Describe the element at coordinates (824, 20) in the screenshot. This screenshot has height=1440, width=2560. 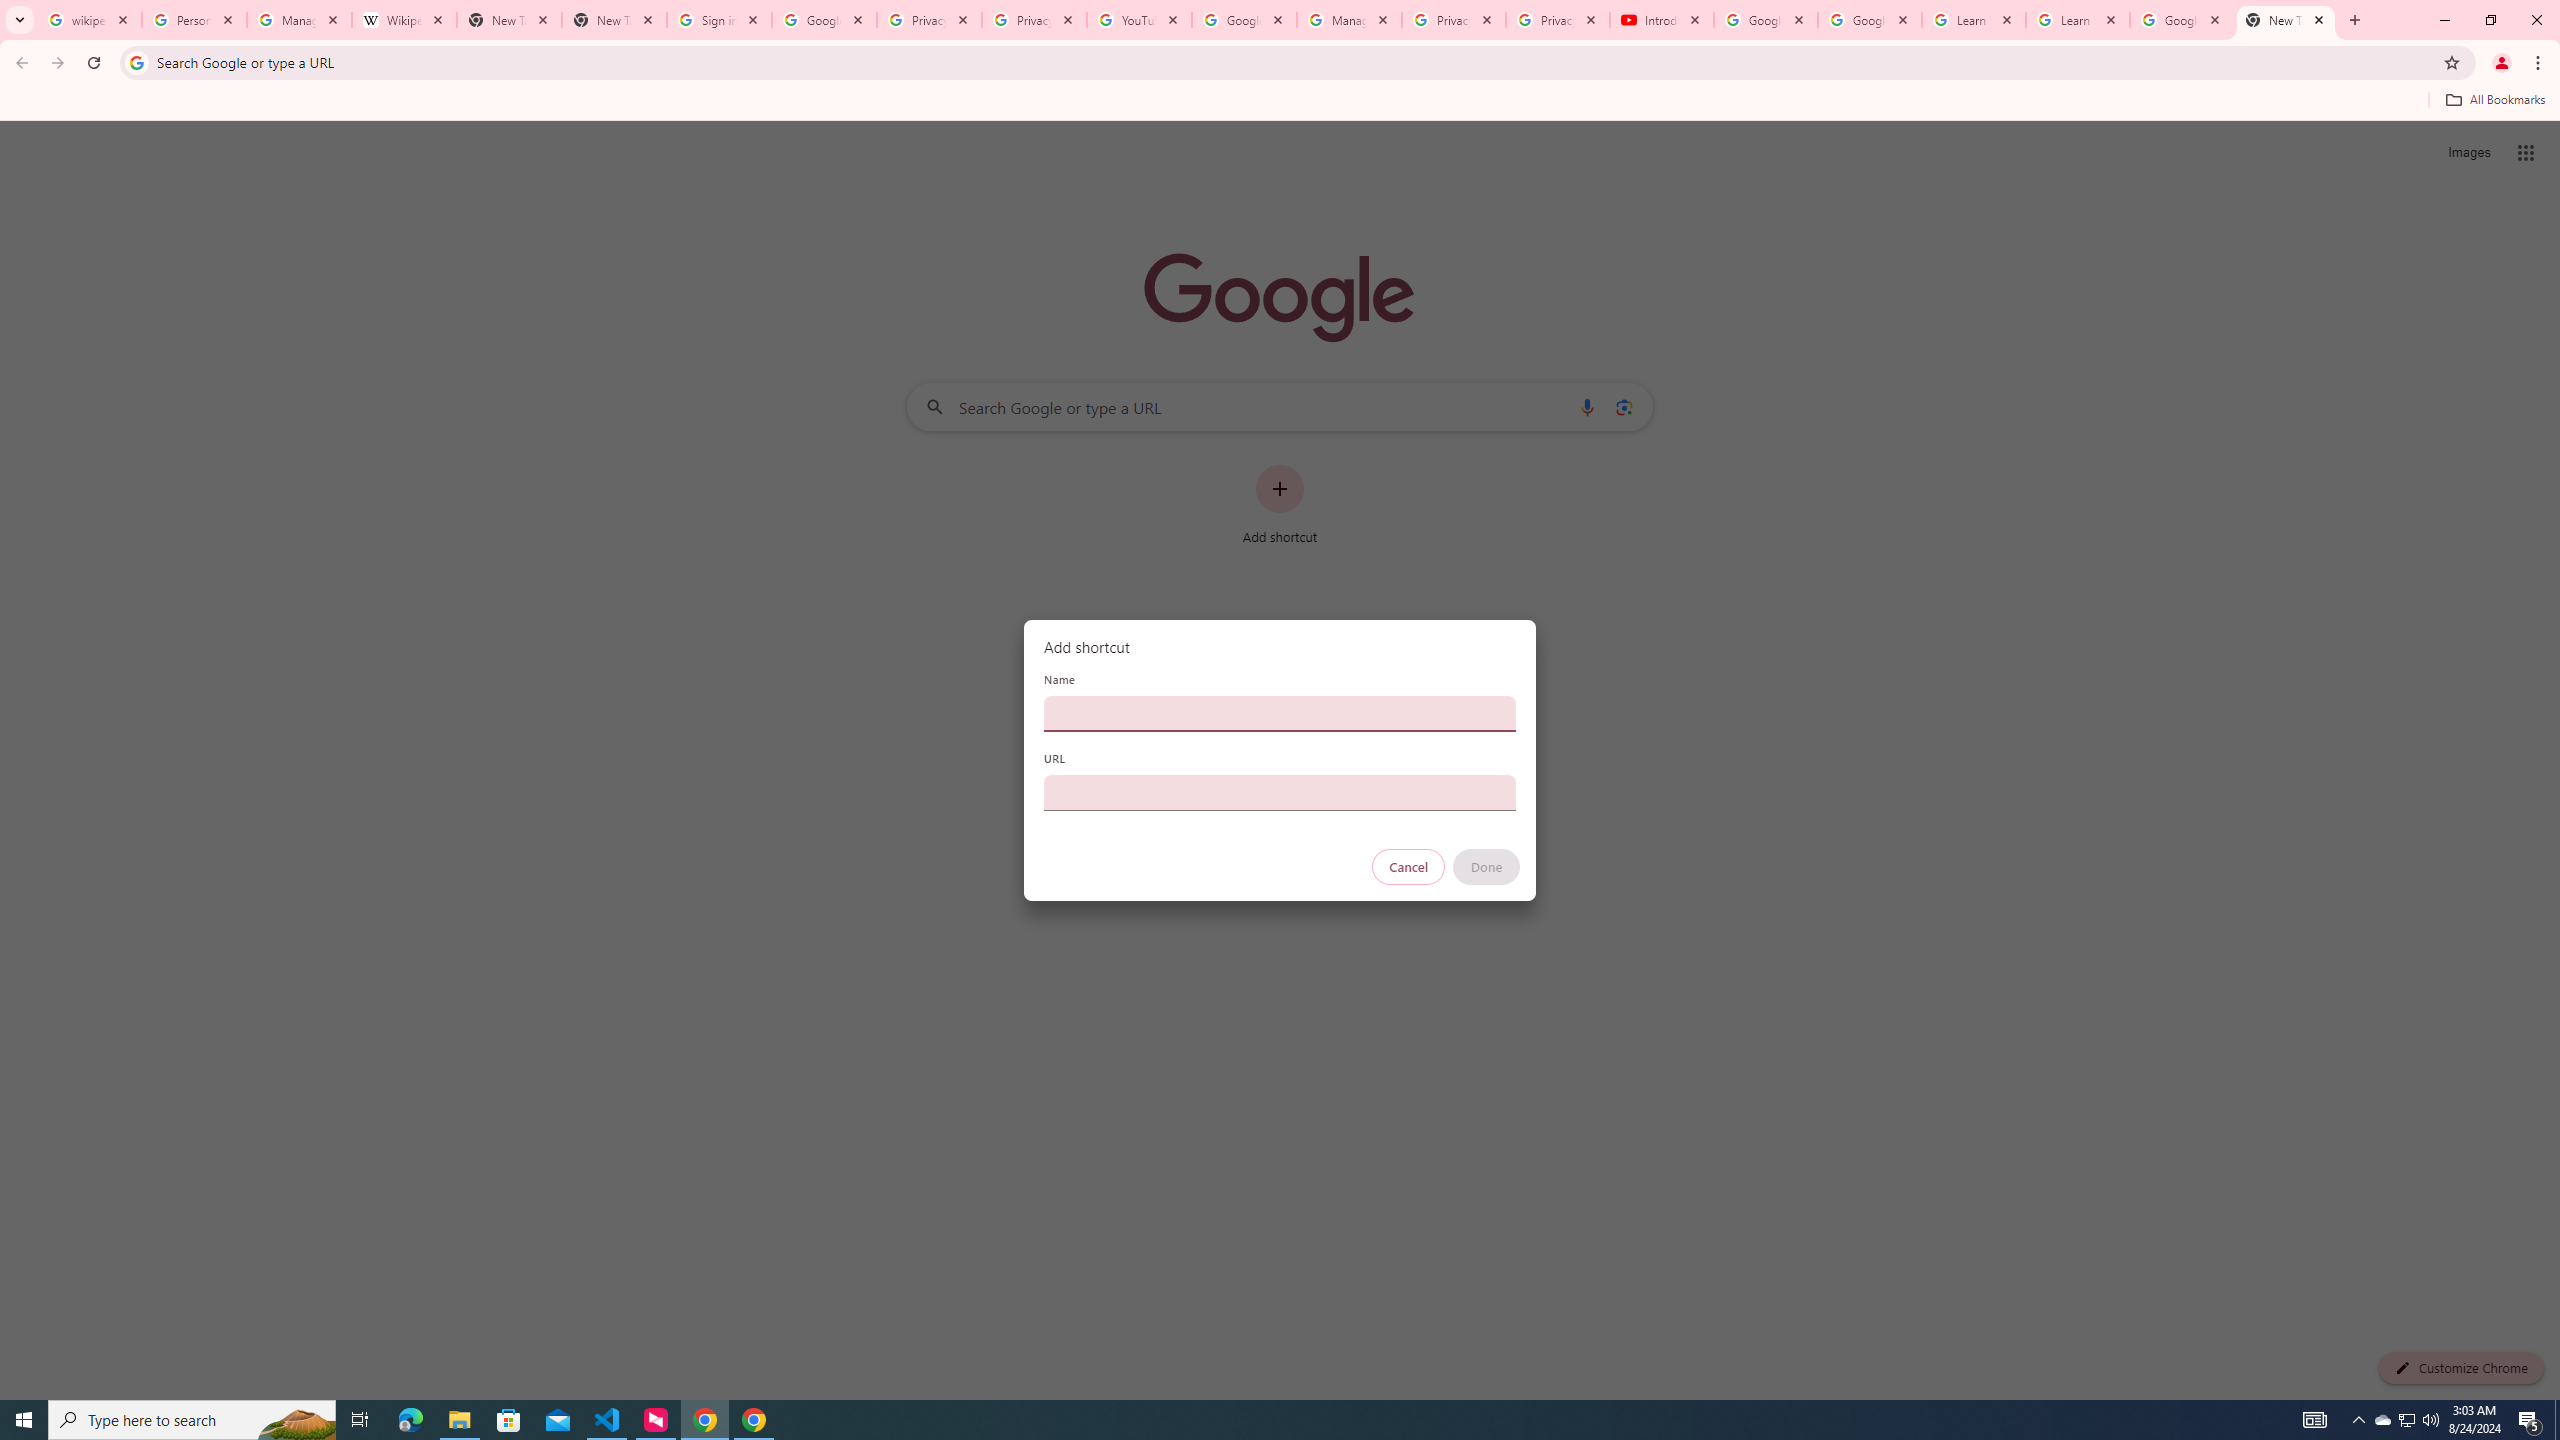
I see `Google Drive: Sign-in` at that location.